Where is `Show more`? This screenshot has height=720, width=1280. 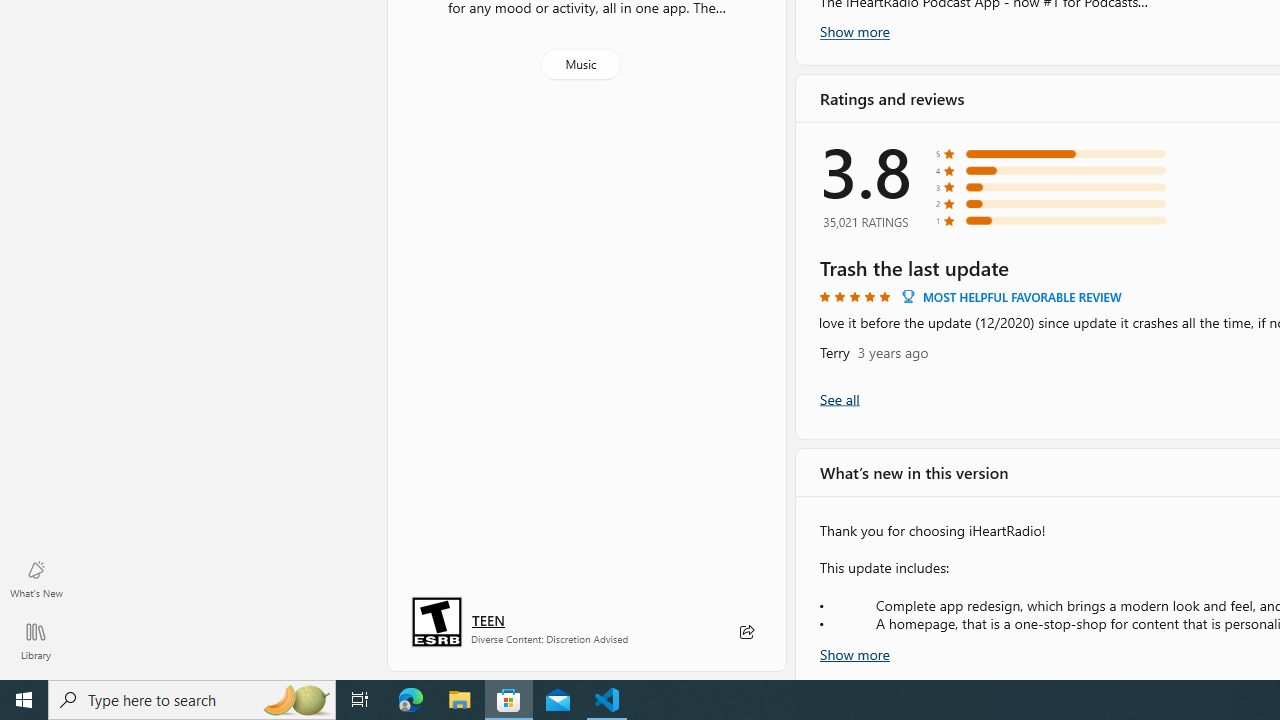 Show more is located at coordinates (854, 652).